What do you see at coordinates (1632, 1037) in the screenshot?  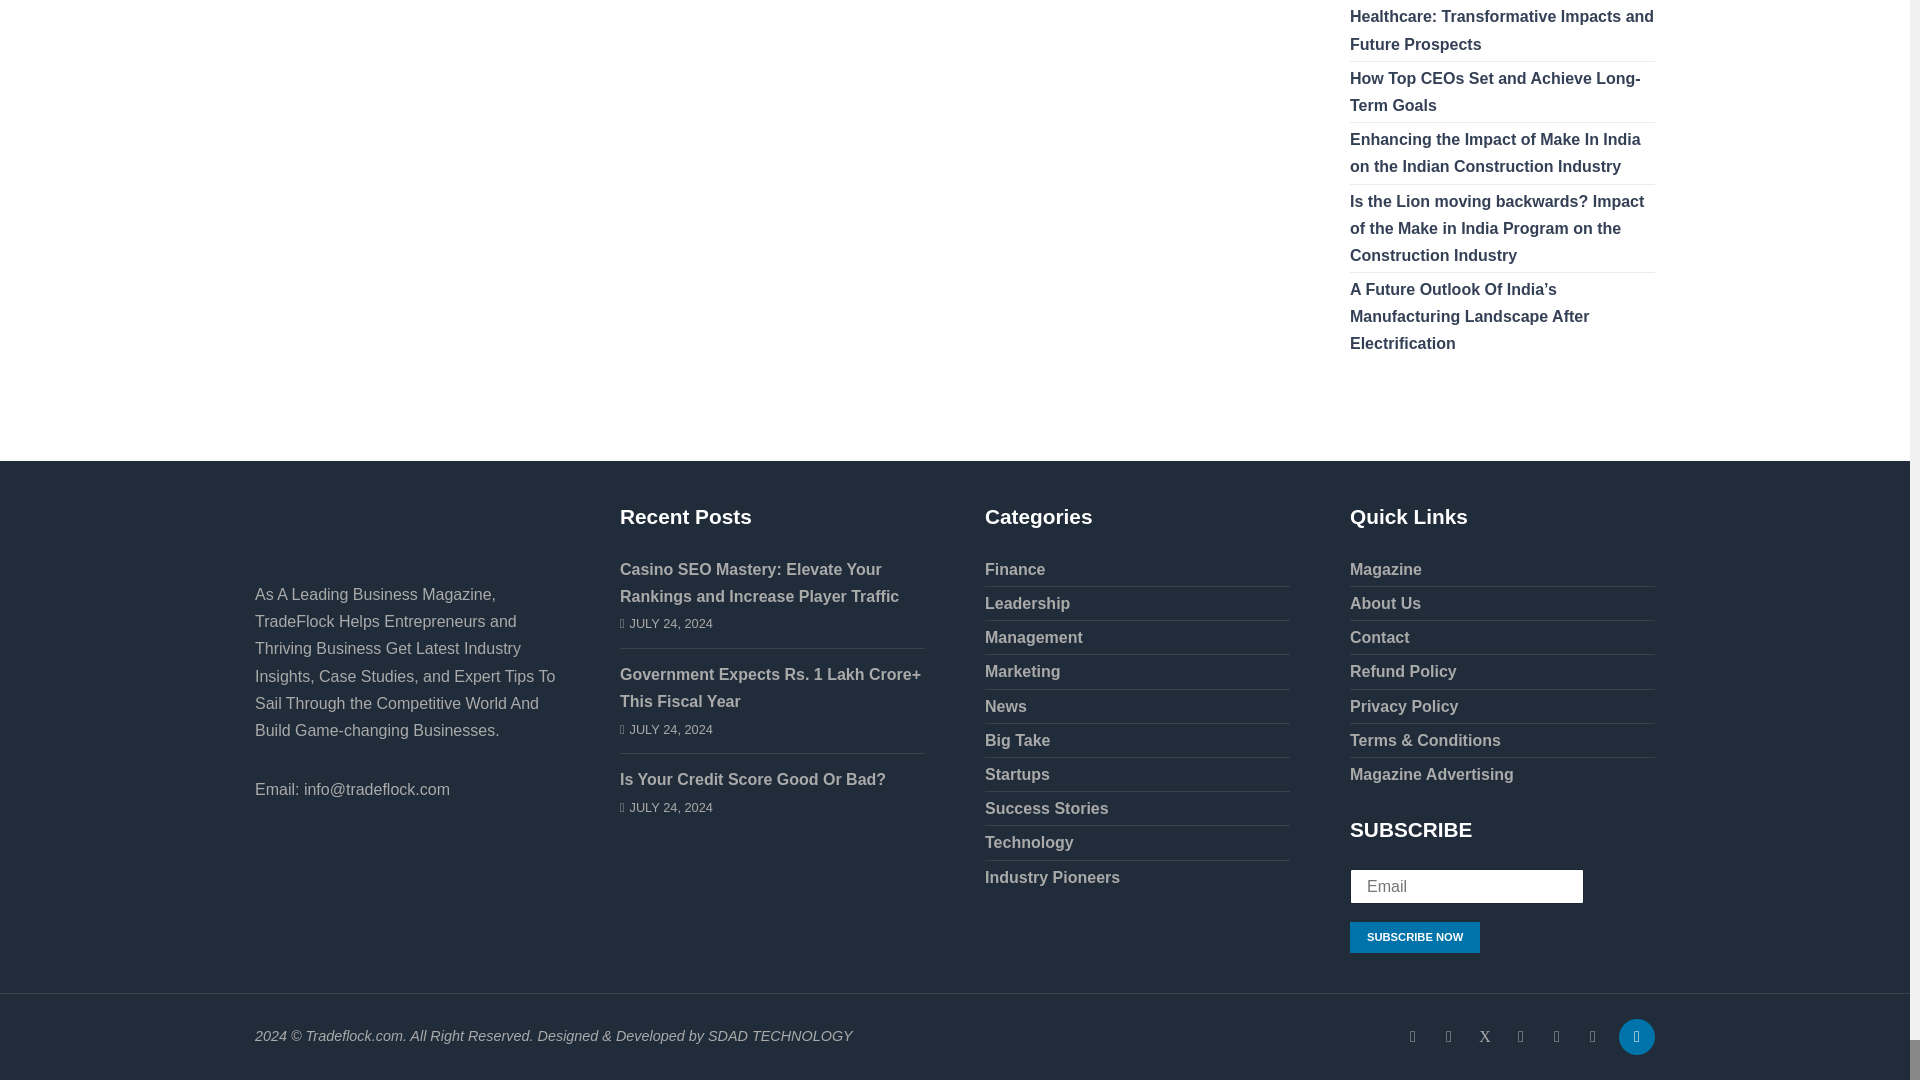 I see `Go to Top` at bounding box center [1632, 1037].